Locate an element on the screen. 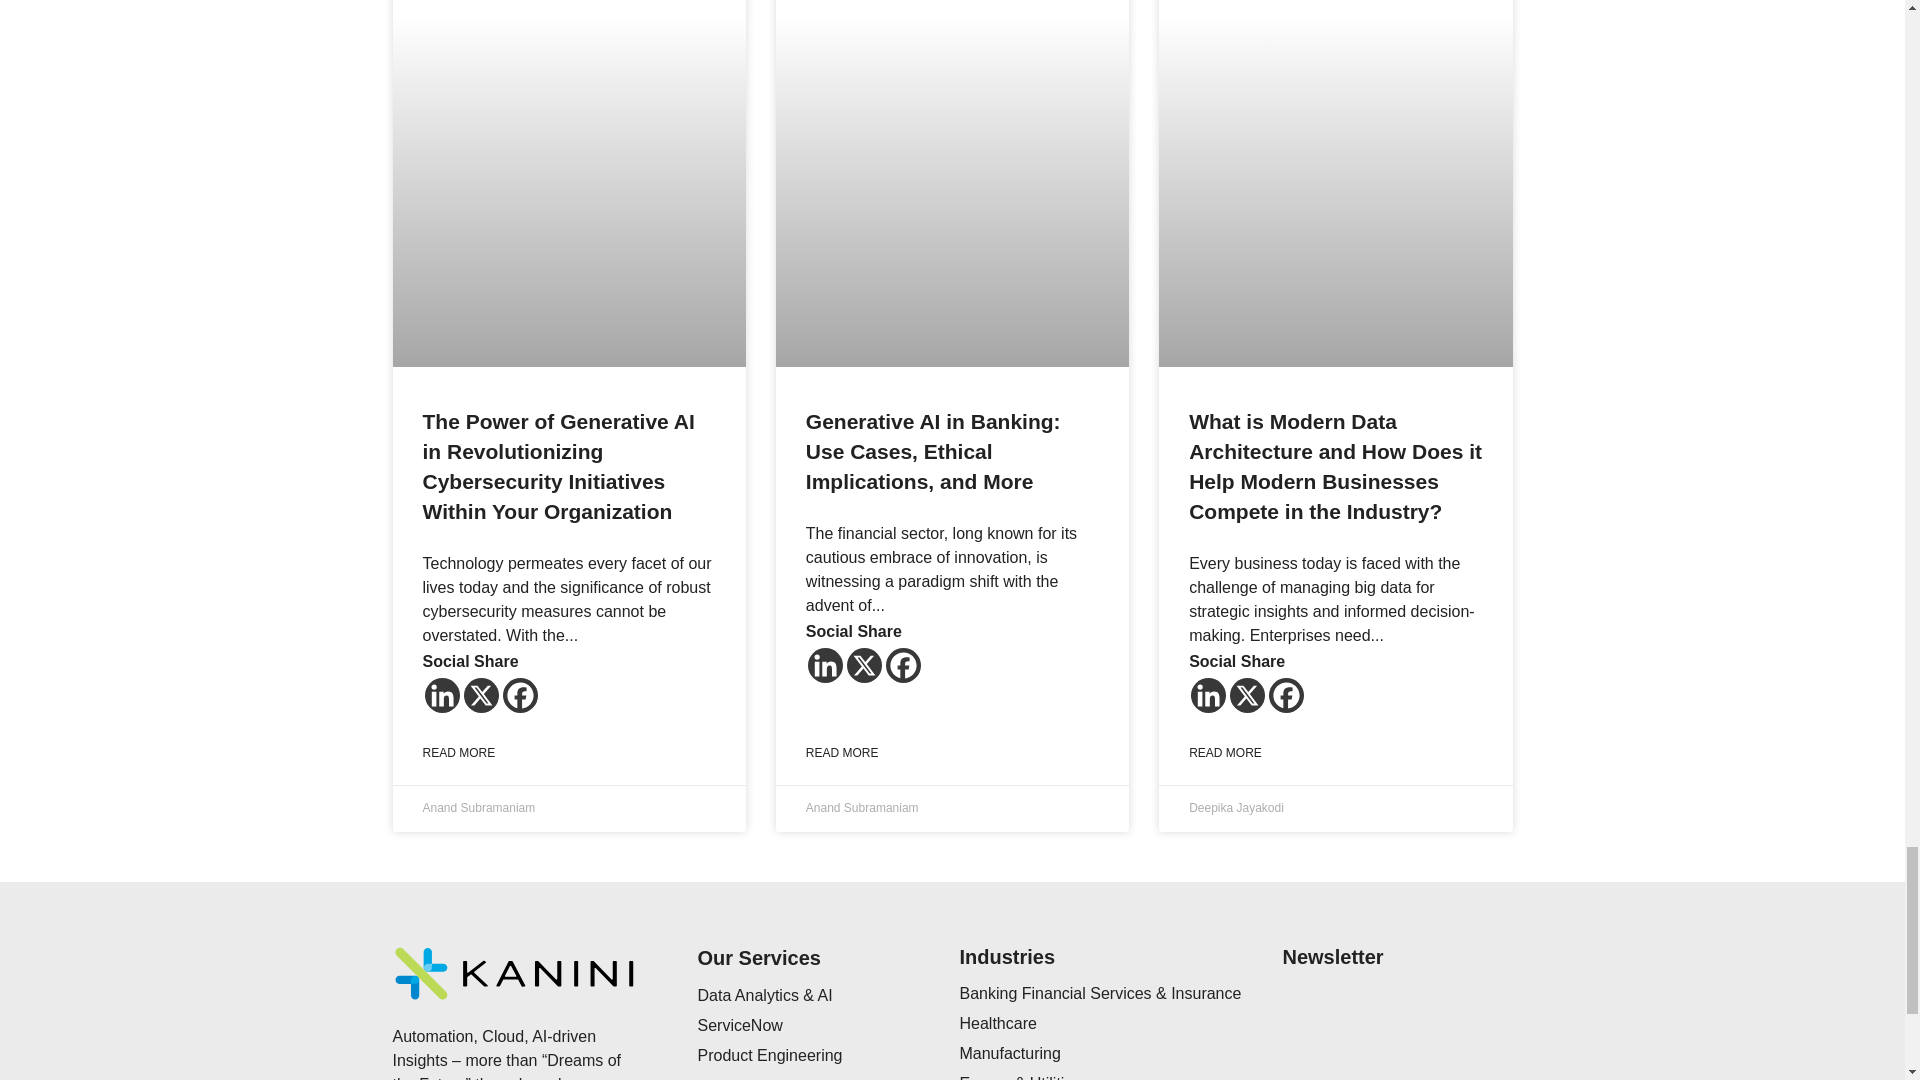  Facebook is located at coordinates (519, 695).